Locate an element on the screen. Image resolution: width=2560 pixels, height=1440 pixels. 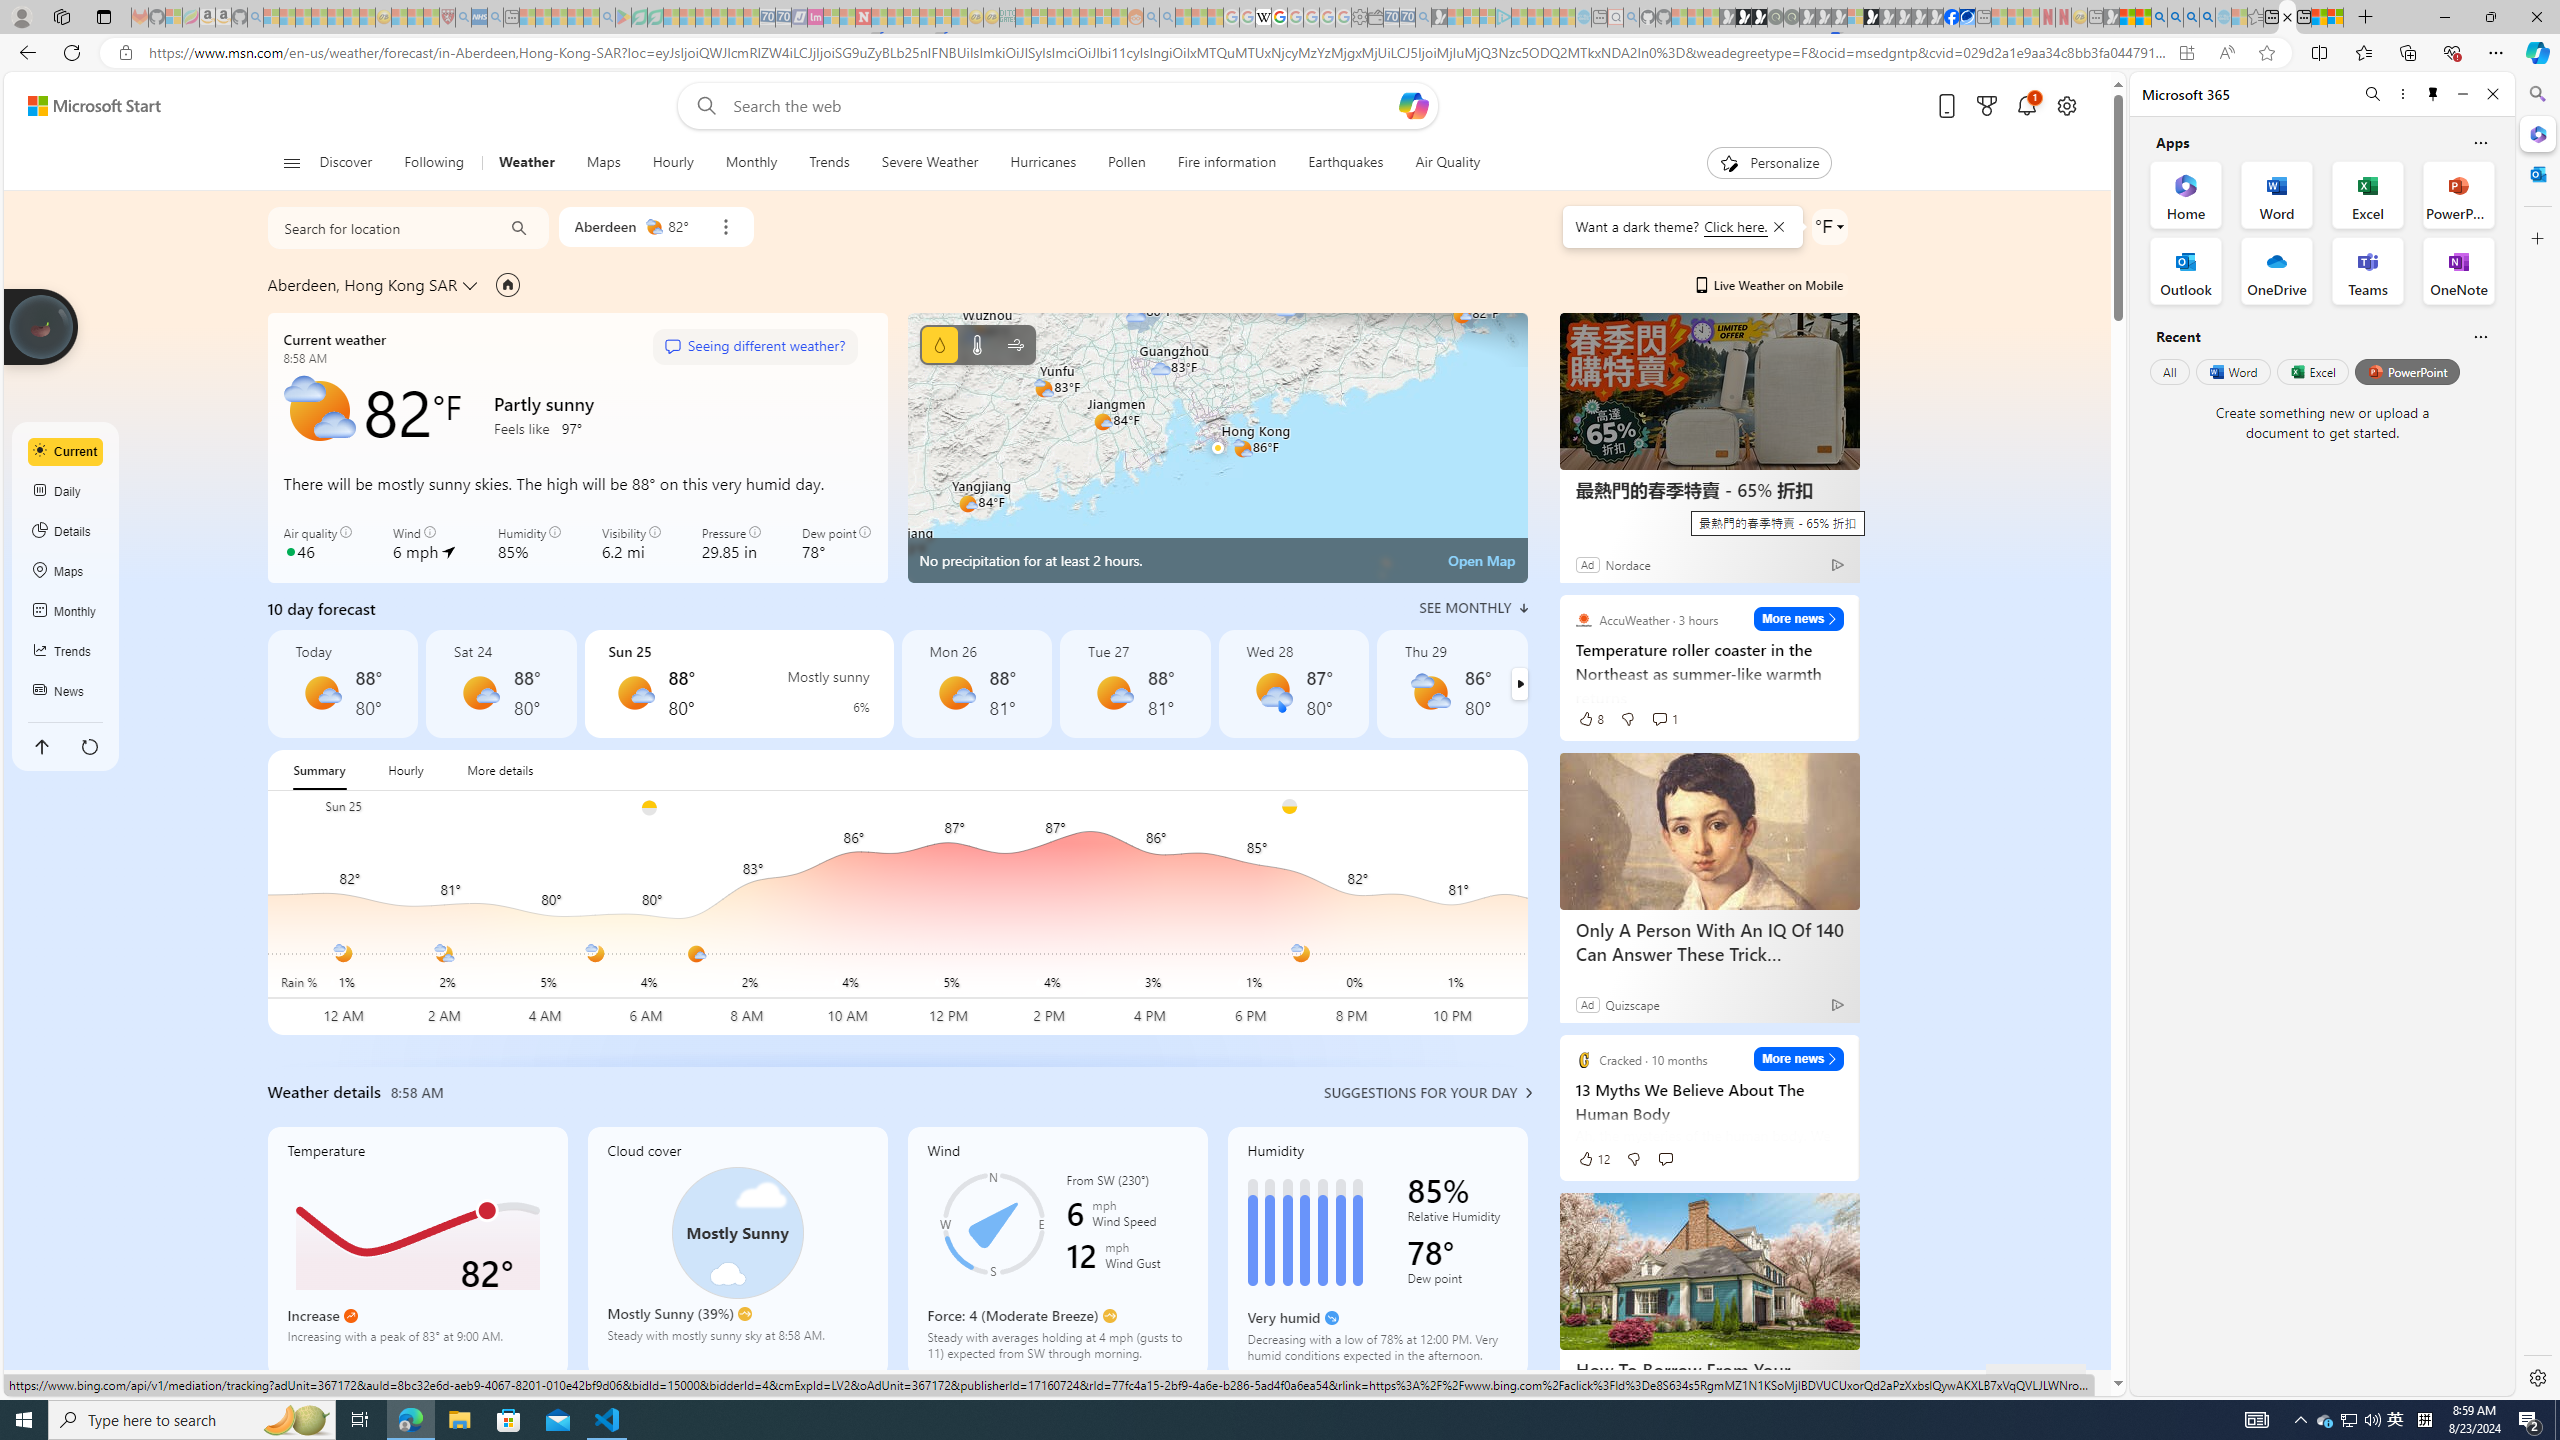
Excel is located at coordinates (2312, 371).